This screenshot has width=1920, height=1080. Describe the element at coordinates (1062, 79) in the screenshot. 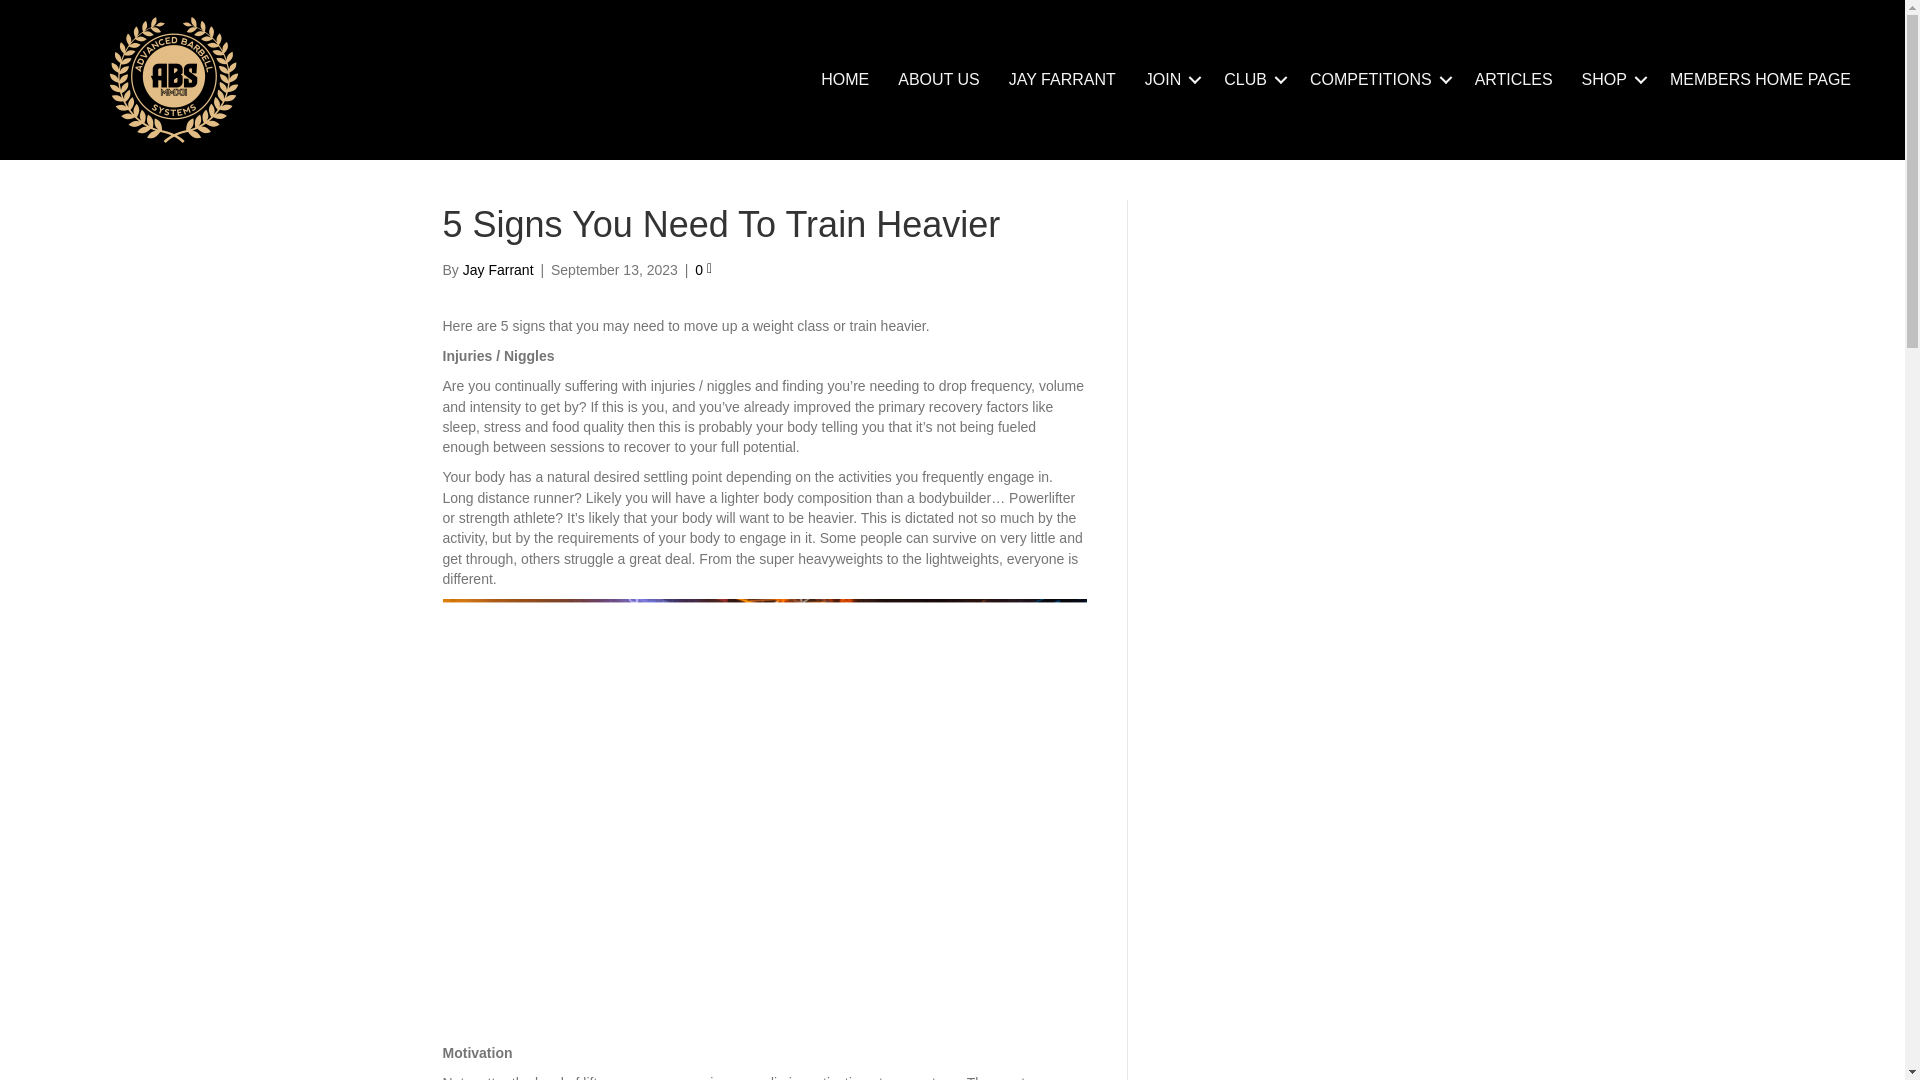

I see `JAY FARRANT` at that location.